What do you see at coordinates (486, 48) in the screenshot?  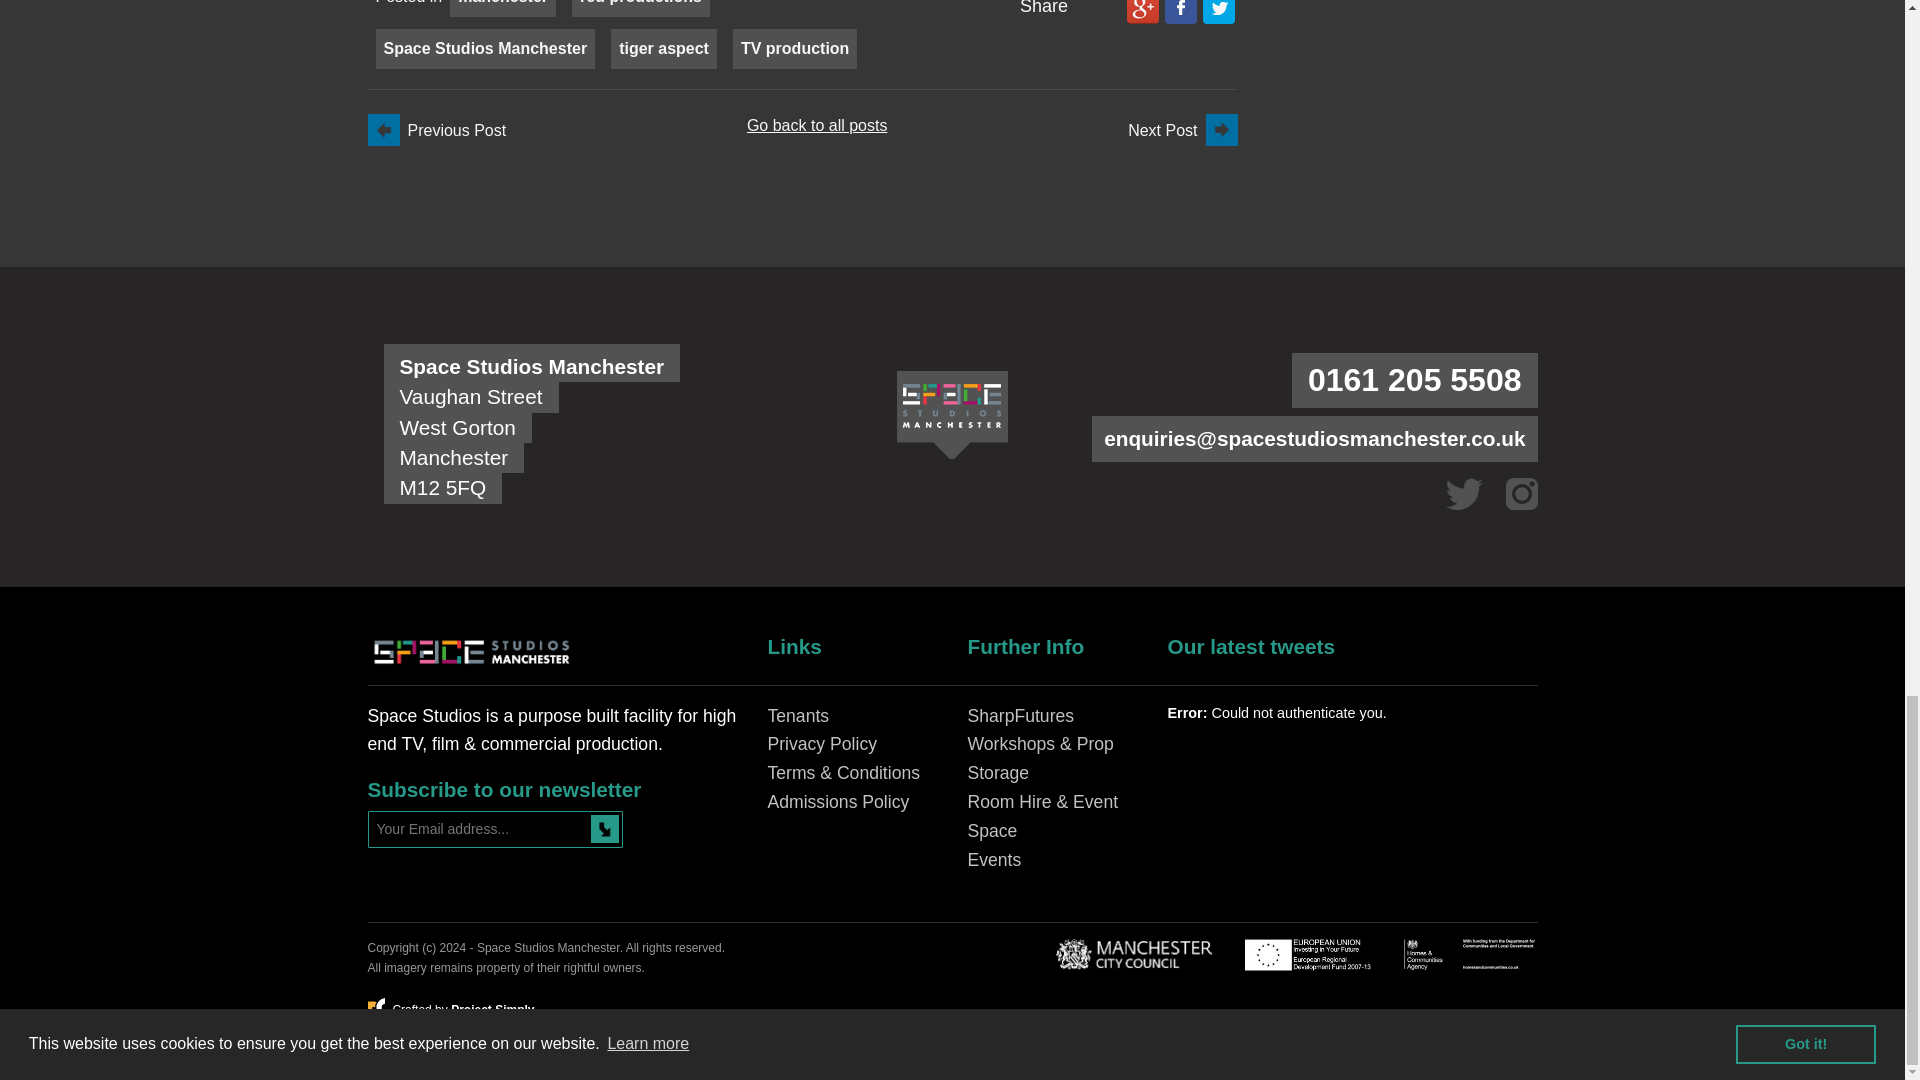 I see `Space Studios Manchester` at bounding box center [486, 48].